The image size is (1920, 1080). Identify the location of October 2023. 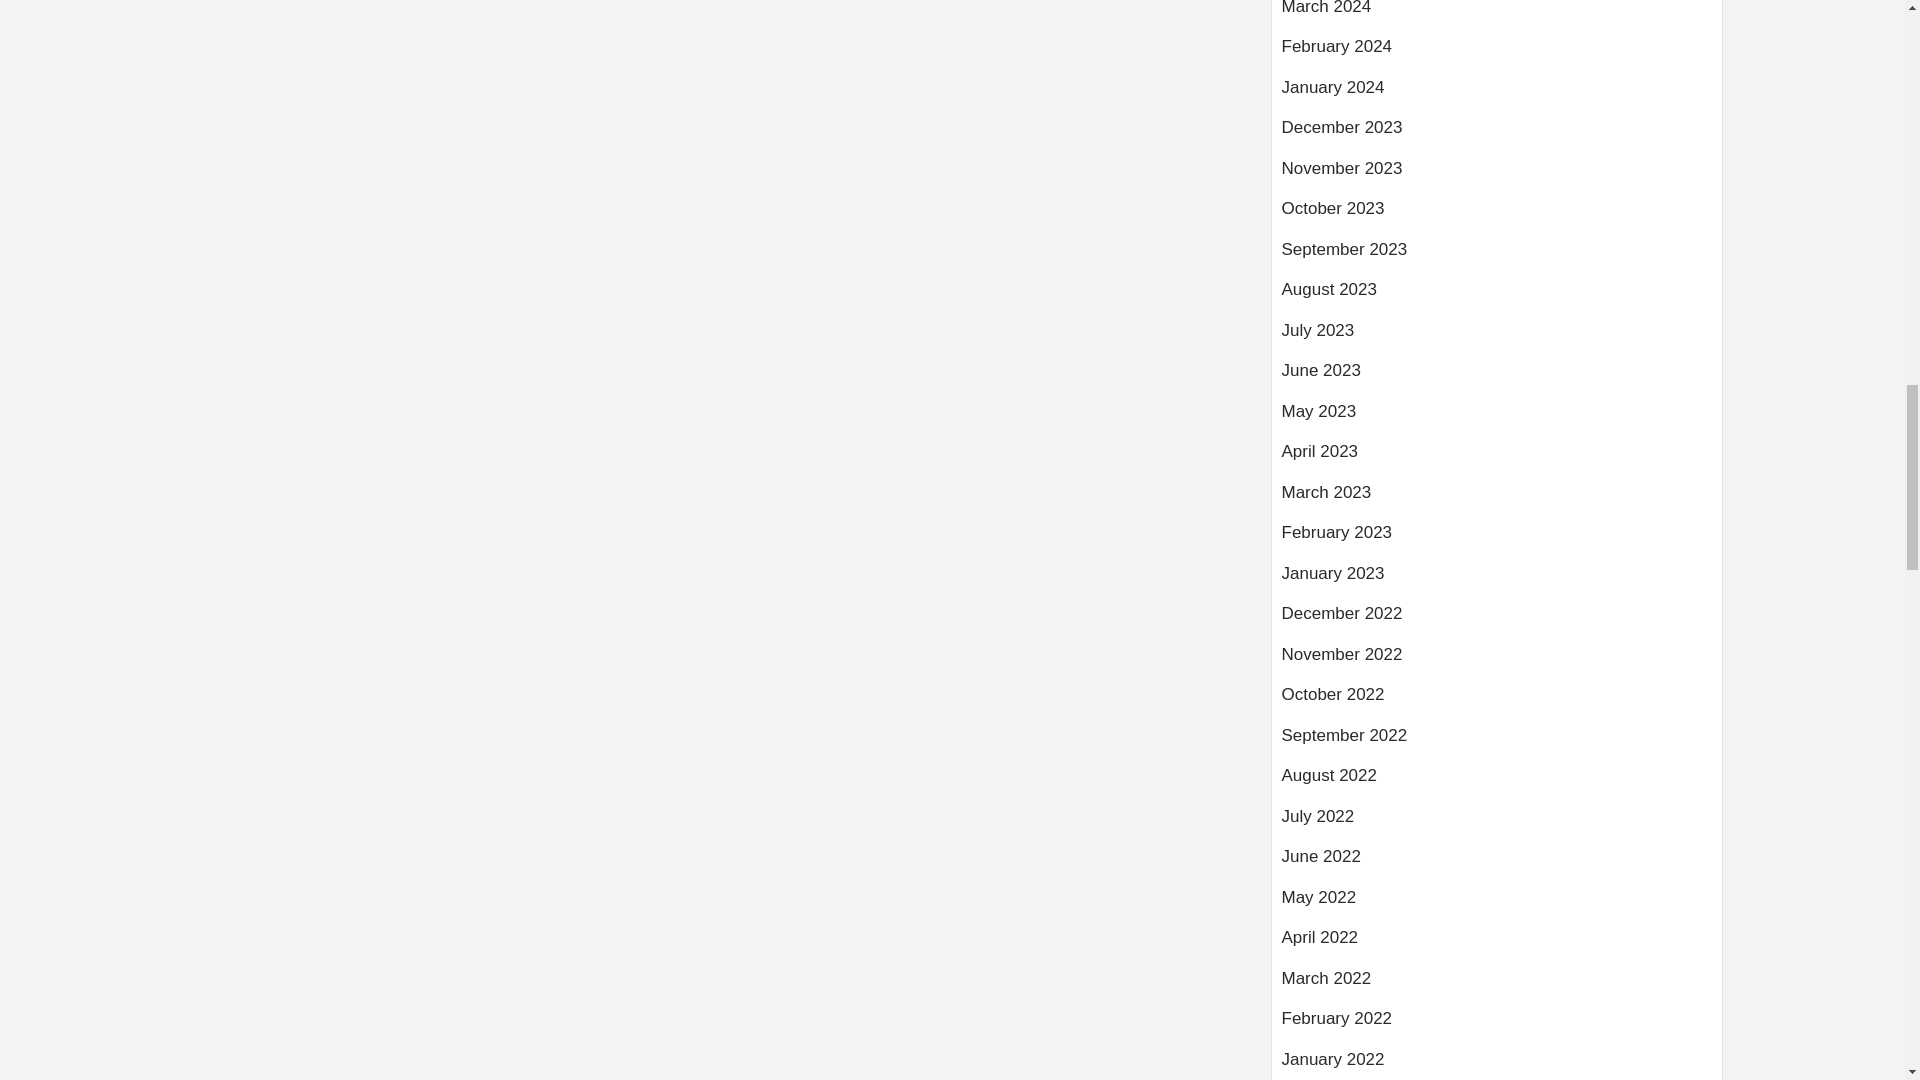
(1497, 216).